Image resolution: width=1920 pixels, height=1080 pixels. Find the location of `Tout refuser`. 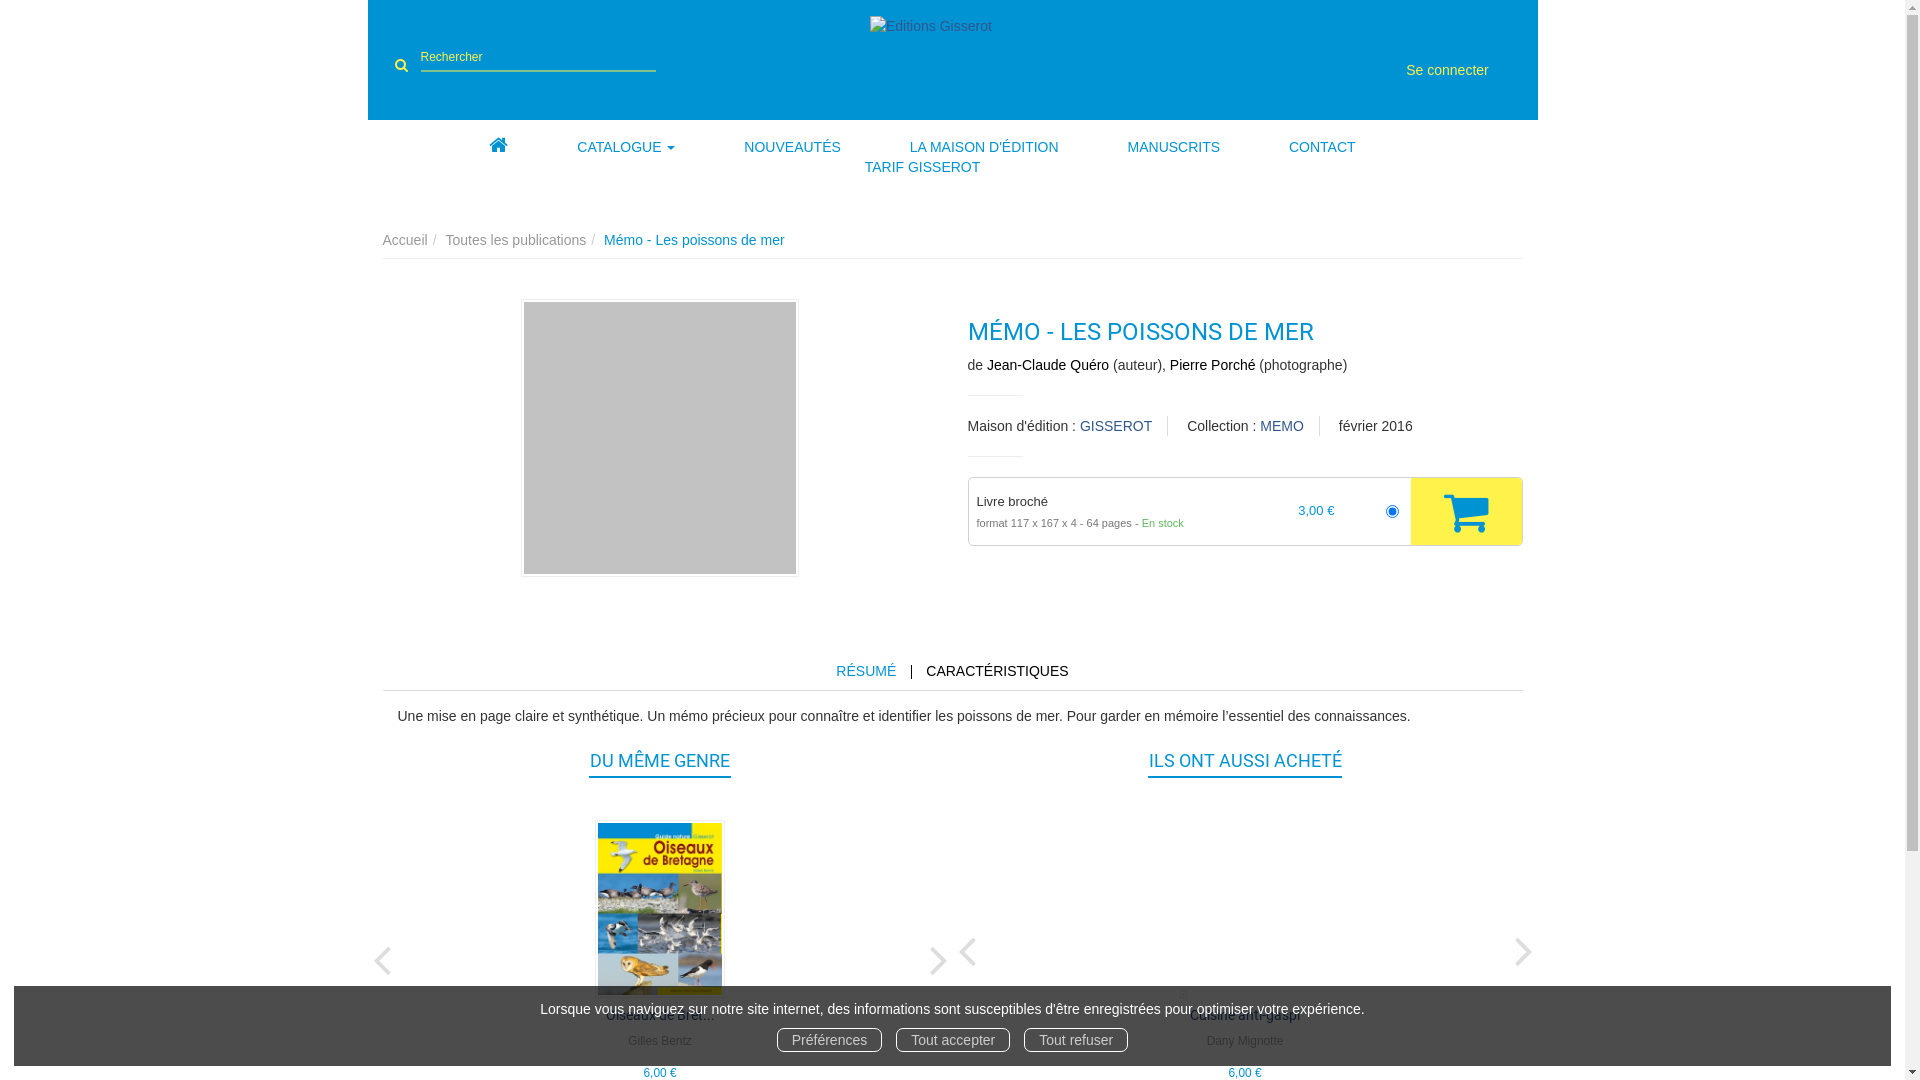

Tout refuser is located at coordinates (1076, 1040).